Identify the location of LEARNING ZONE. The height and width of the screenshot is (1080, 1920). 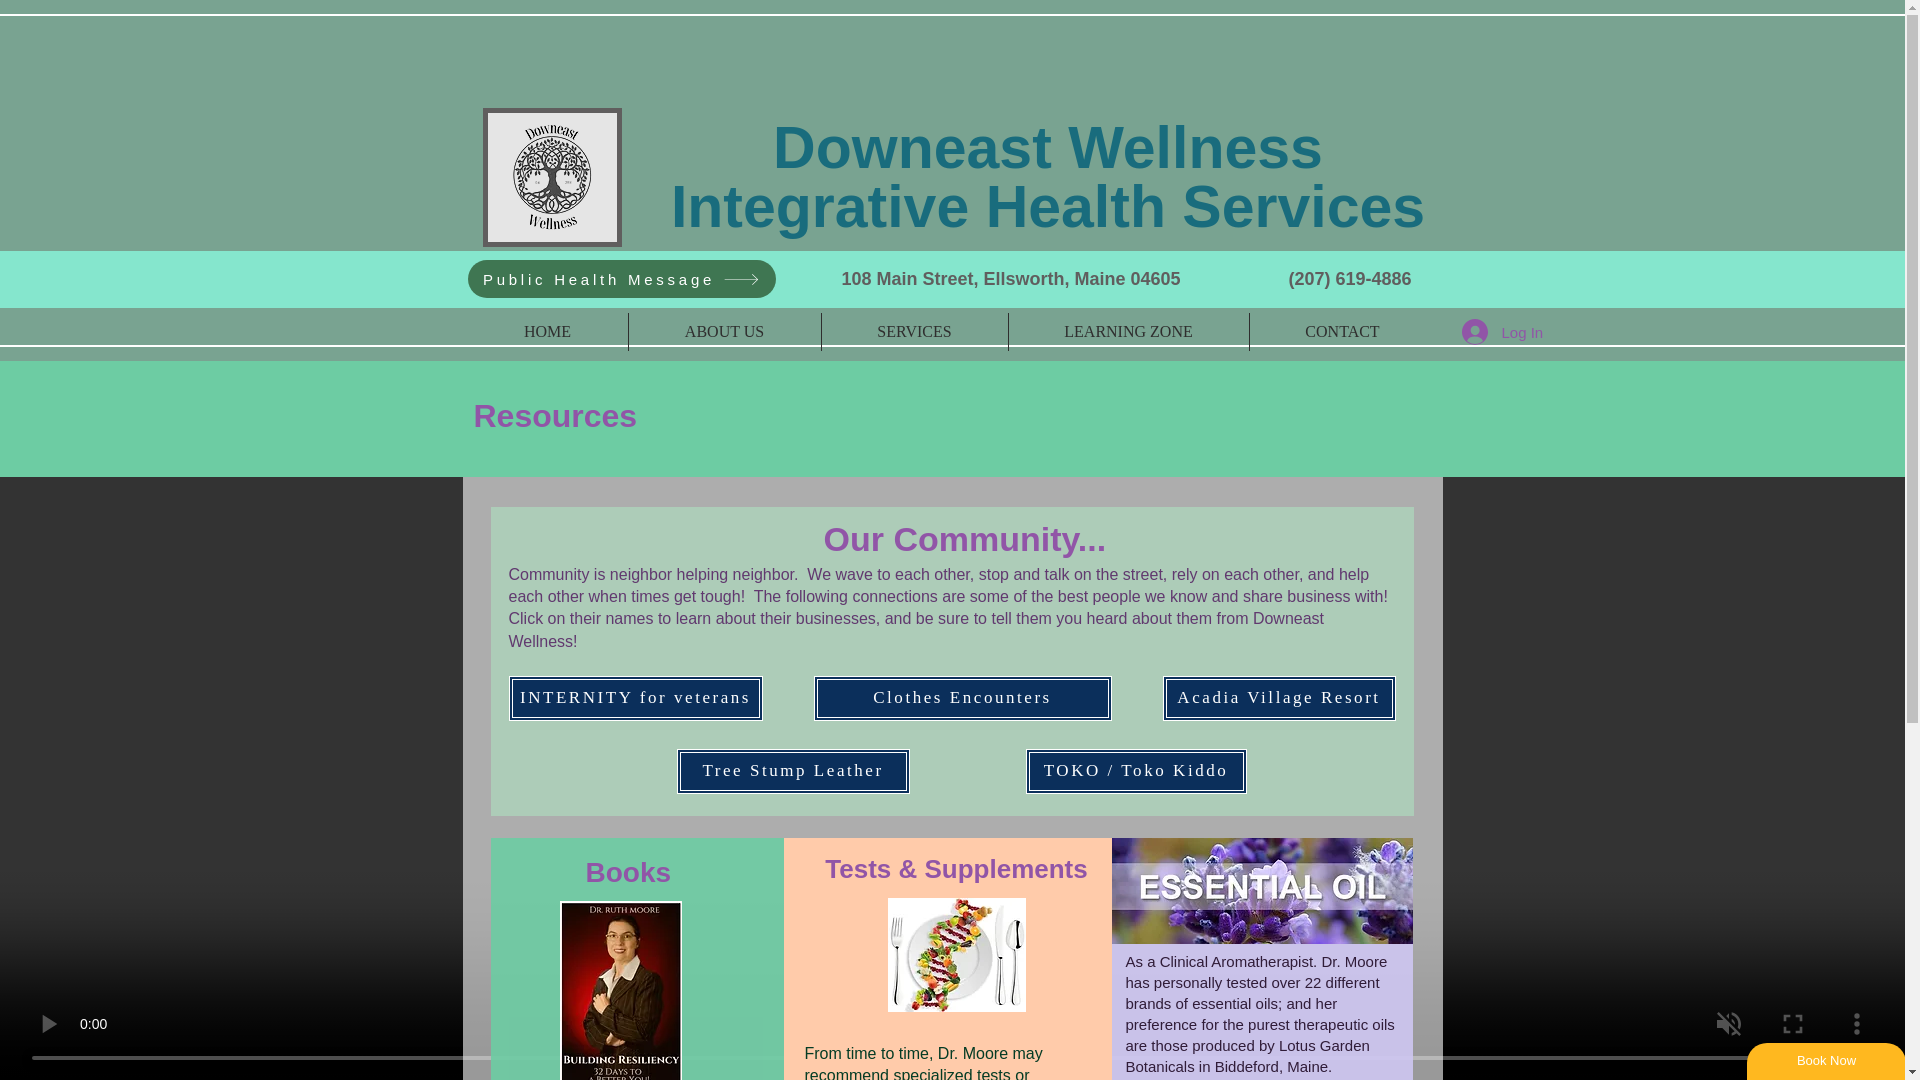
(1128, 332).